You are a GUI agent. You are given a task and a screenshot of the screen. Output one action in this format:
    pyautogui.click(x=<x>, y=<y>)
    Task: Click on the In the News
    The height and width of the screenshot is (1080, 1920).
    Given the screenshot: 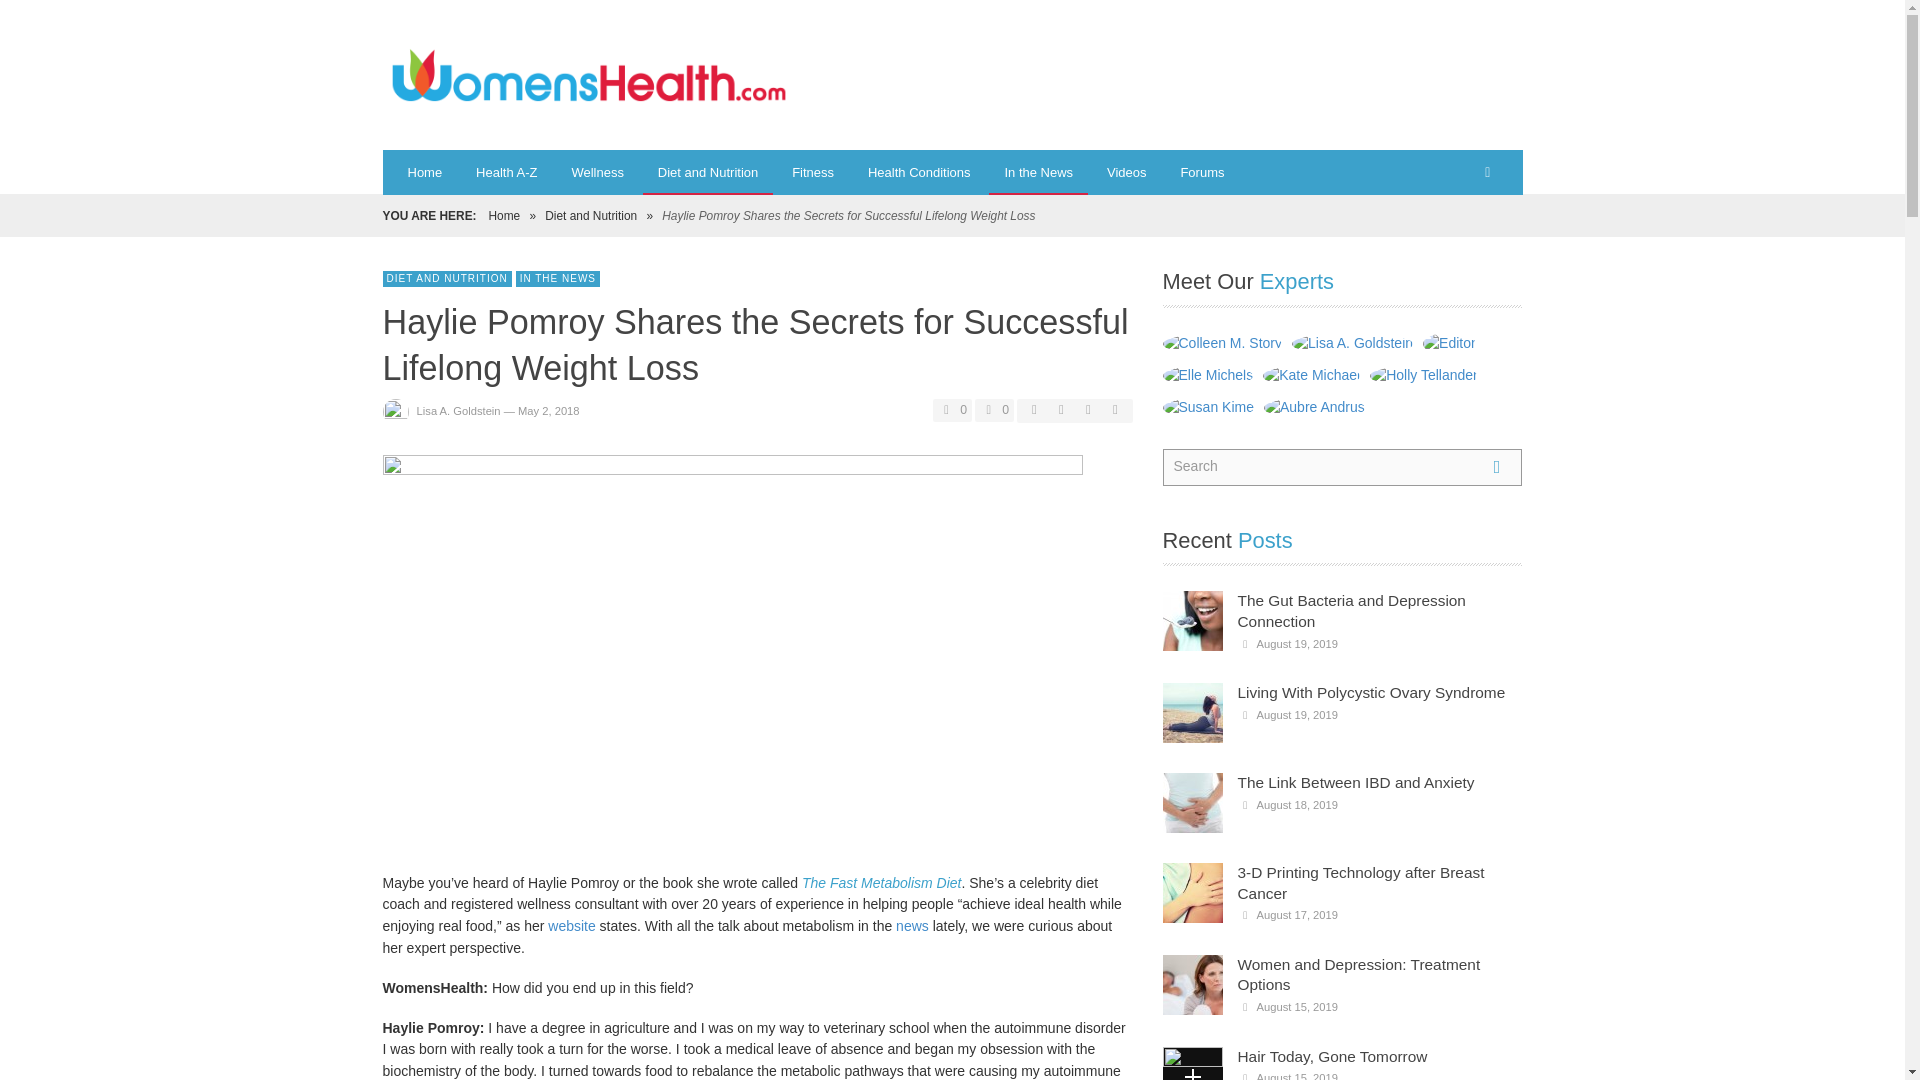 What is the action you would take?
    pyautogui.click(x=1038, y=172)
    